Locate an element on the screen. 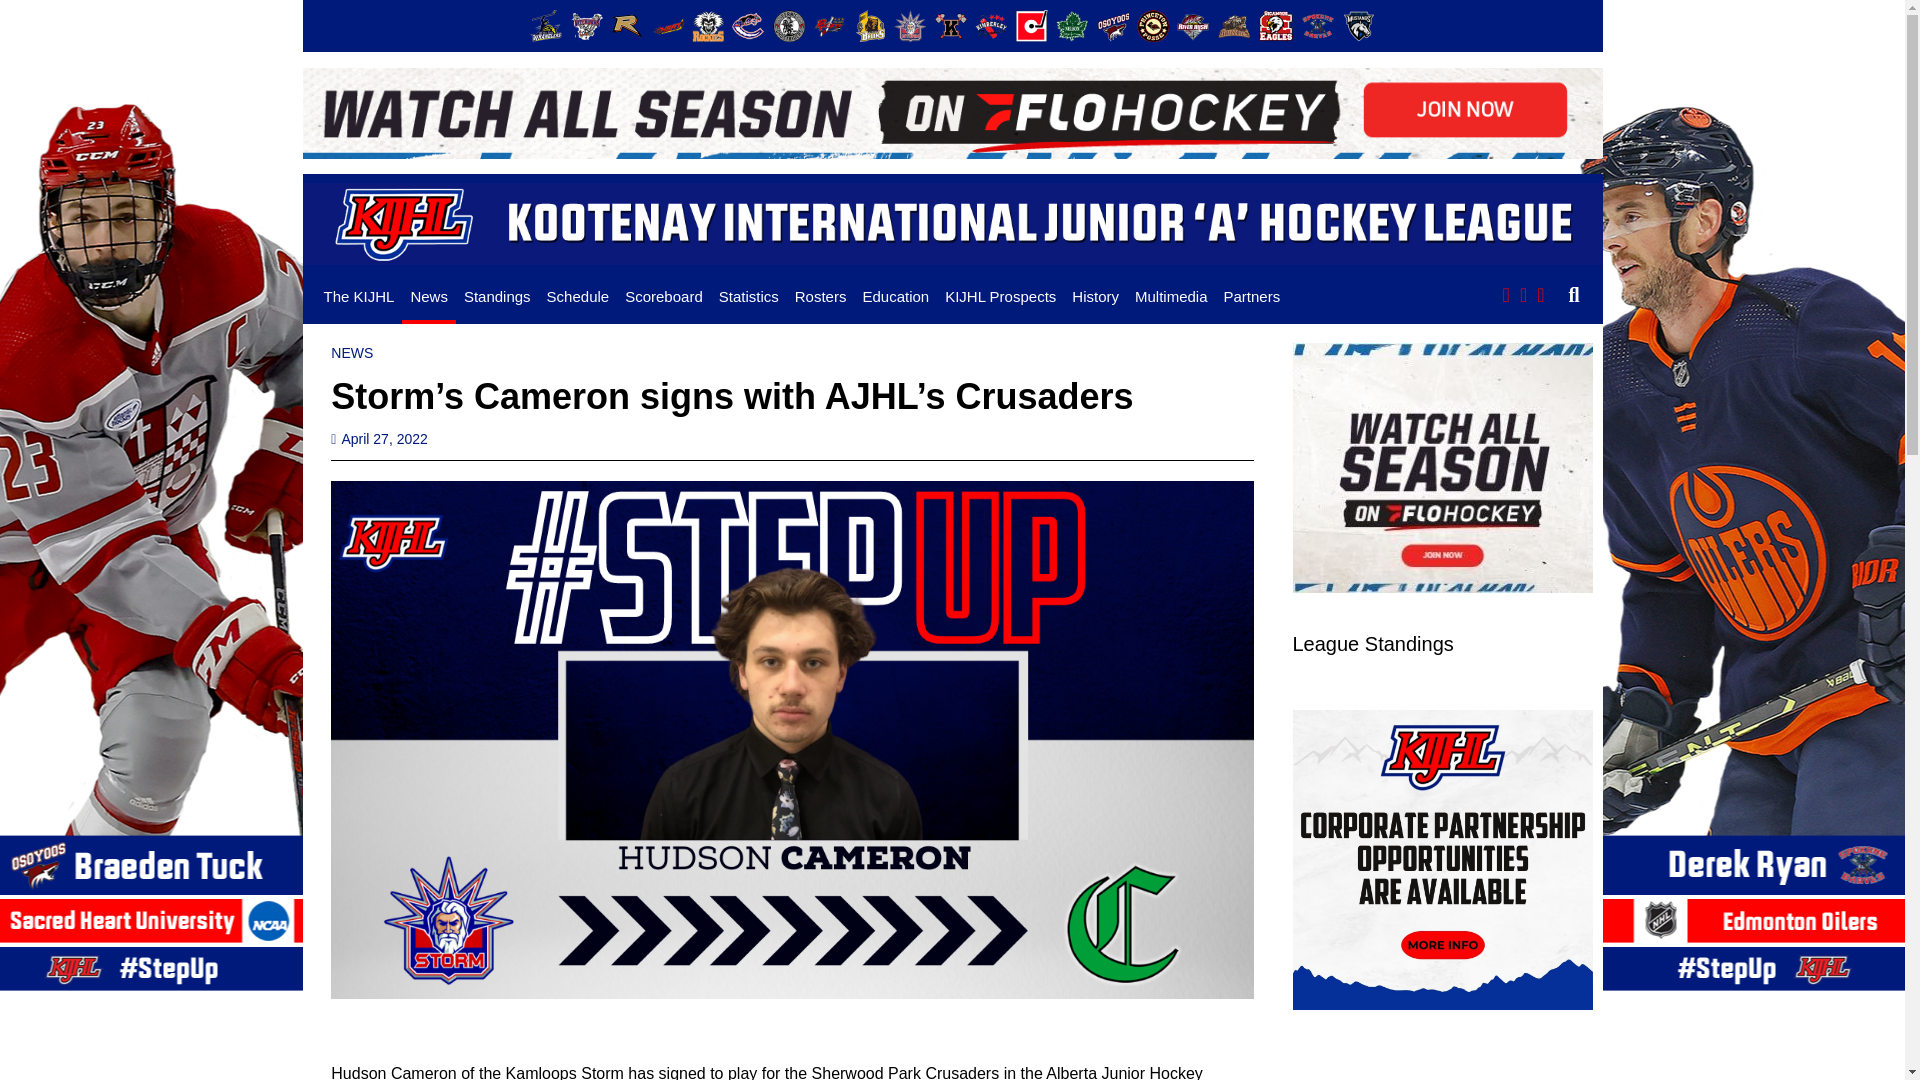  Chase Heat is located at coordinates (668, 26).